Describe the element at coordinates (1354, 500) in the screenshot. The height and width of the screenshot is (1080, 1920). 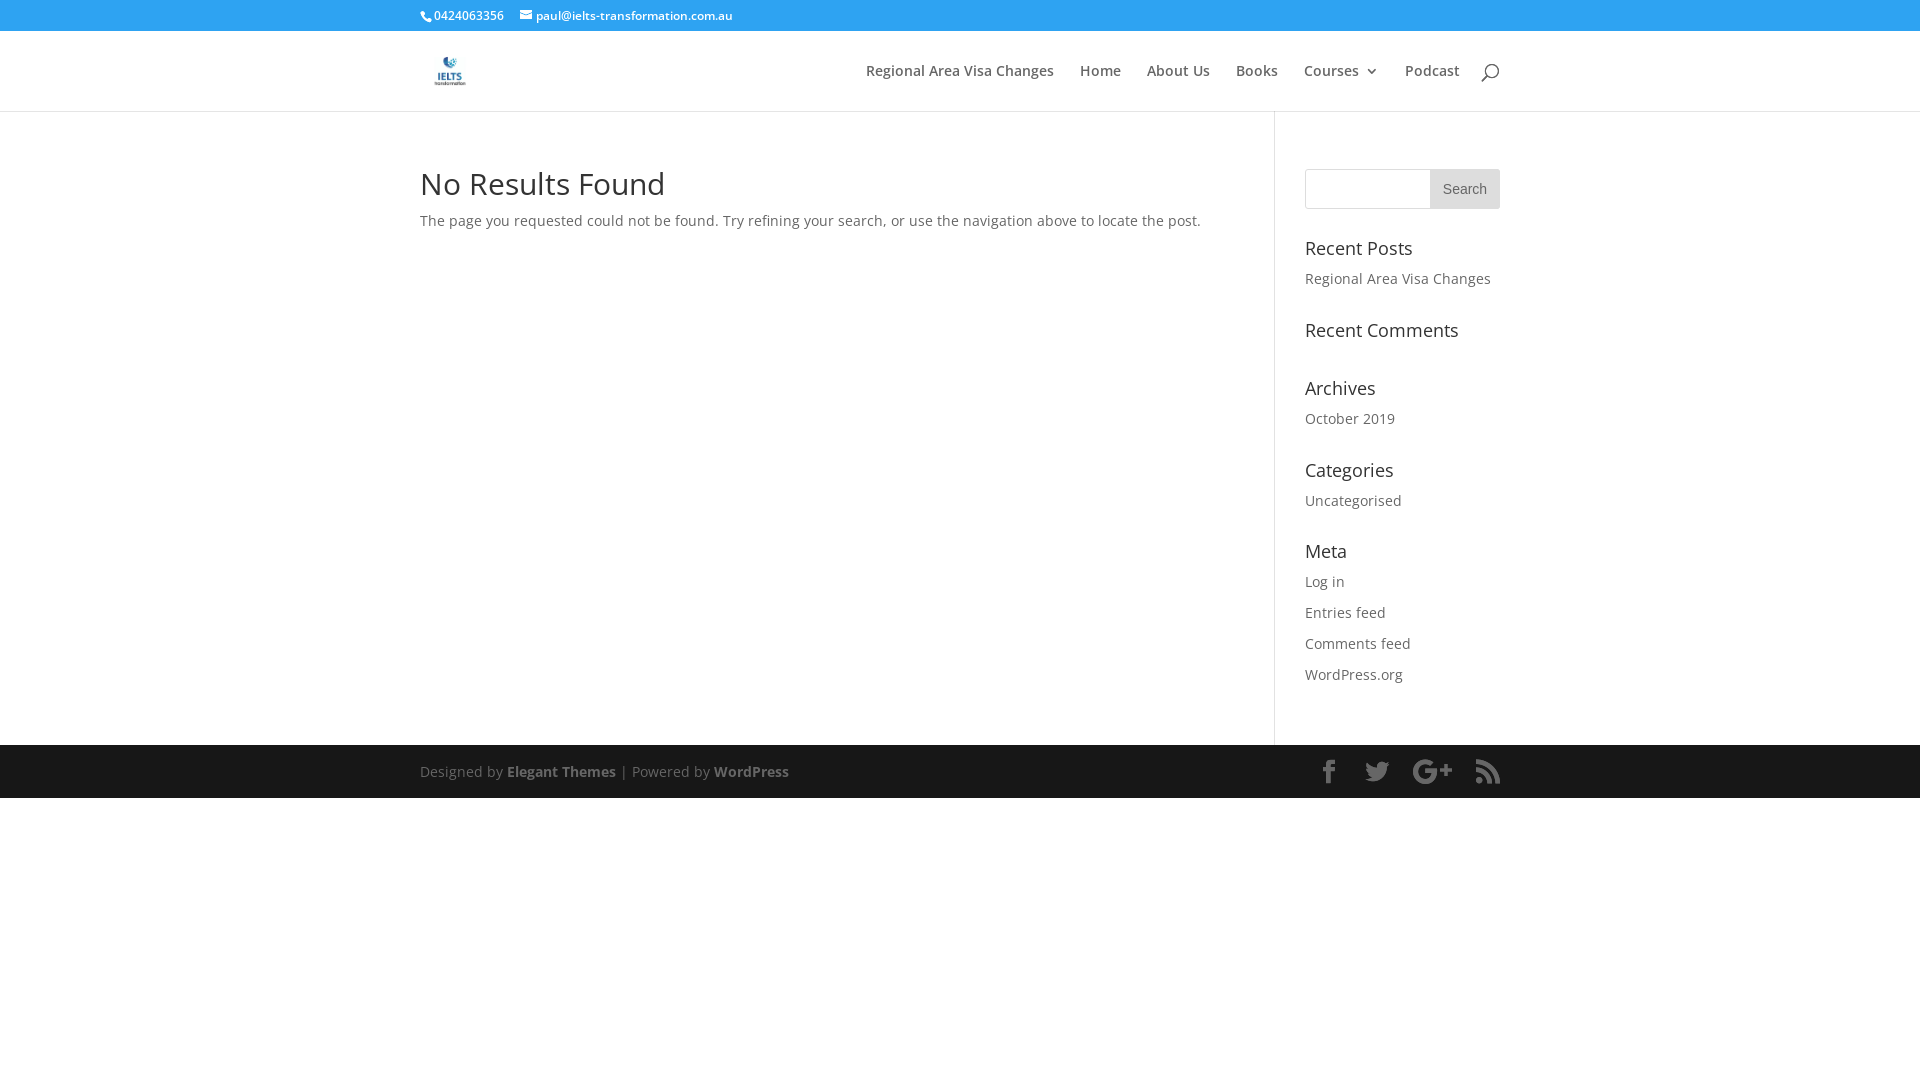
I see `Uncategorised` at that location.